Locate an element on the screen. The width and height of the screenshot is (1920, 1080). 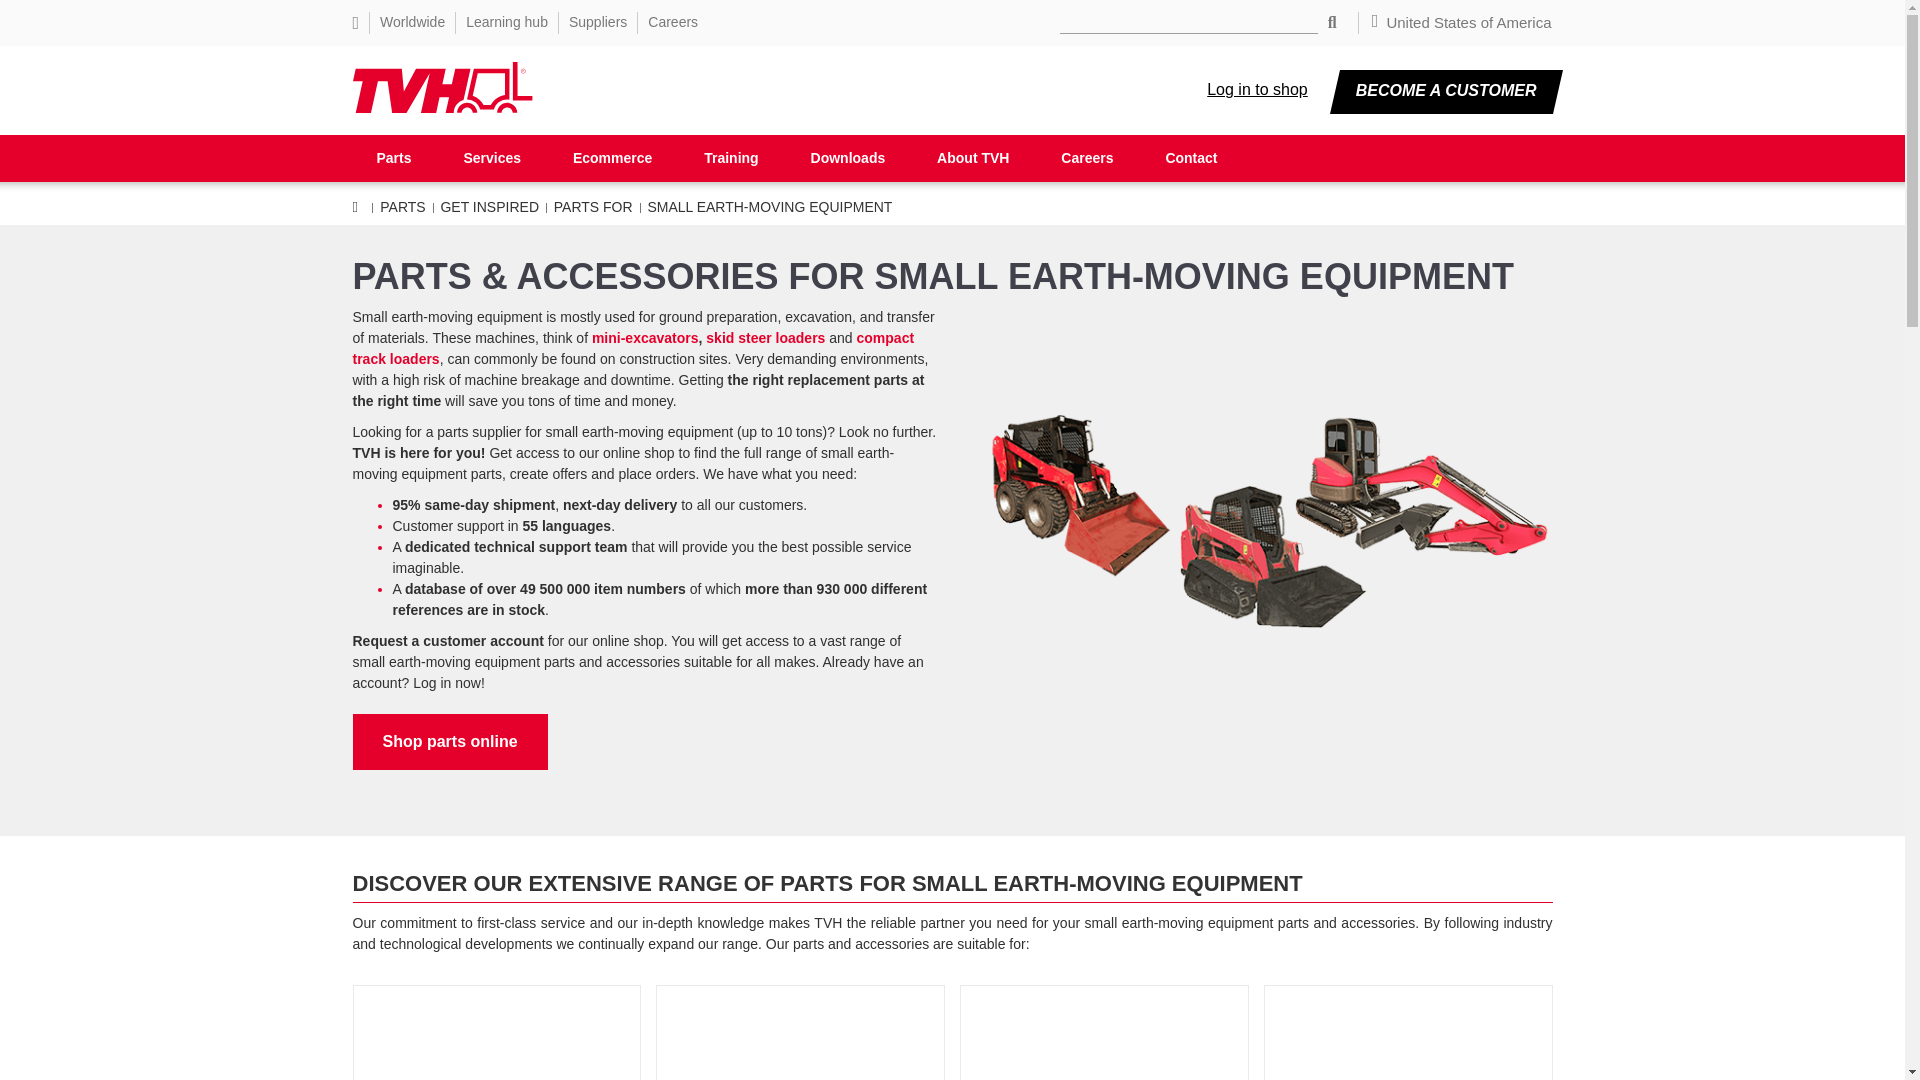
Mini-excavators is located at coordinates (644, 338).